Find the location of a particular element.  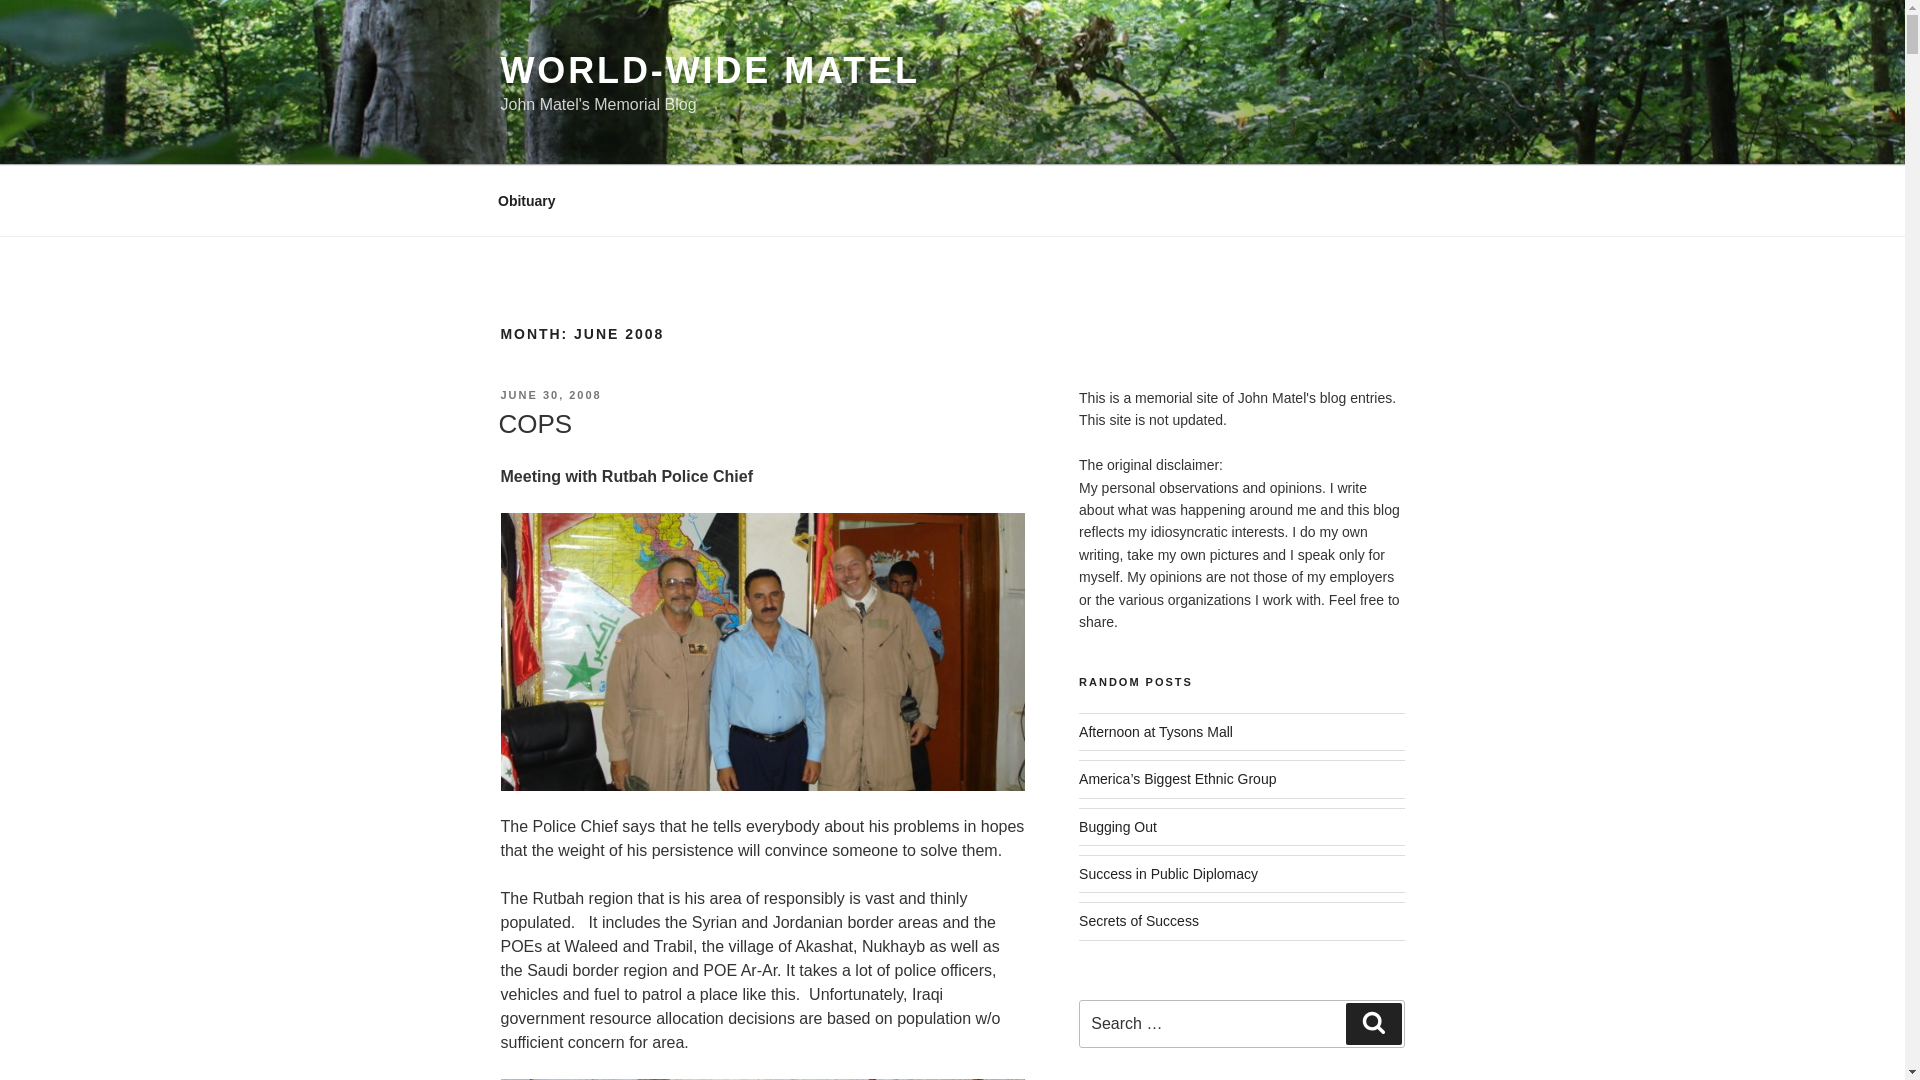

Secrets of Success is located at coordinates (1138, 920).